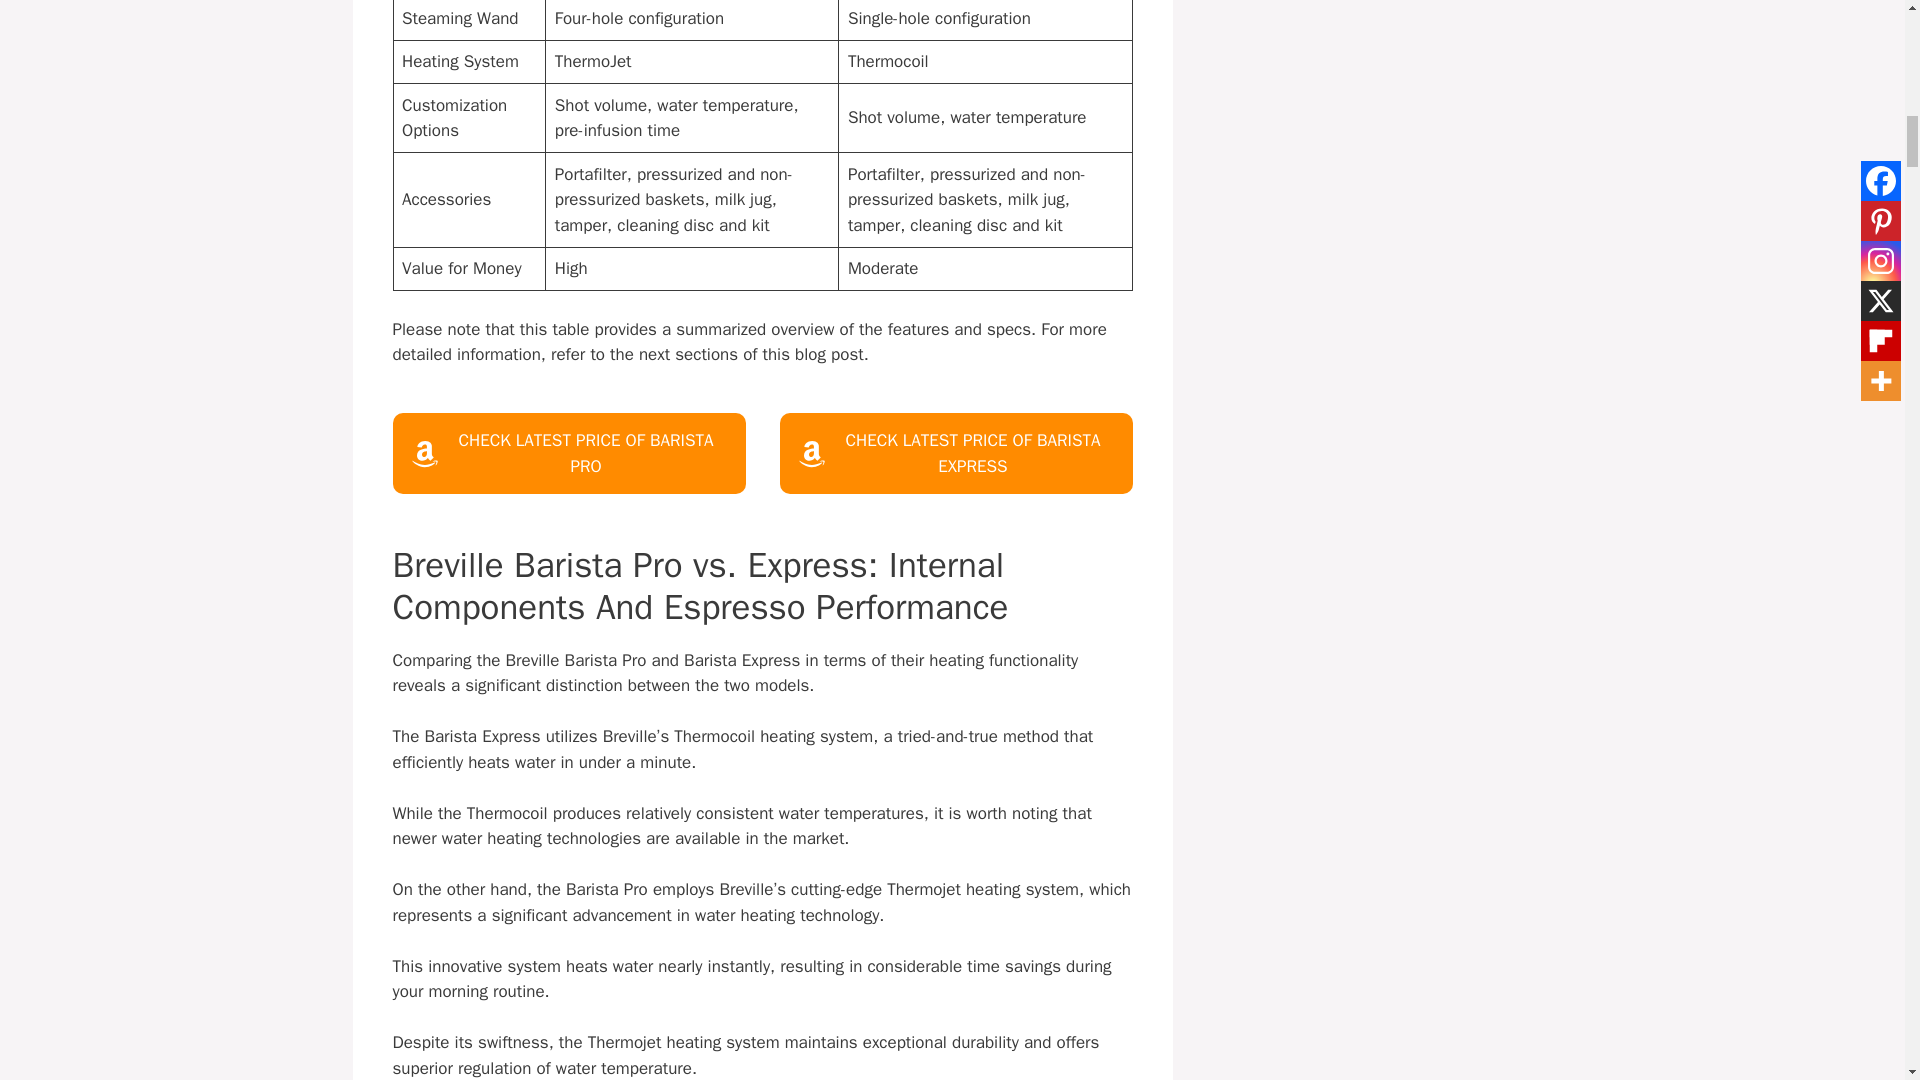  I want to click on CHECK LATEST PRICE OF BARISTA PRO, so click(568, 452).